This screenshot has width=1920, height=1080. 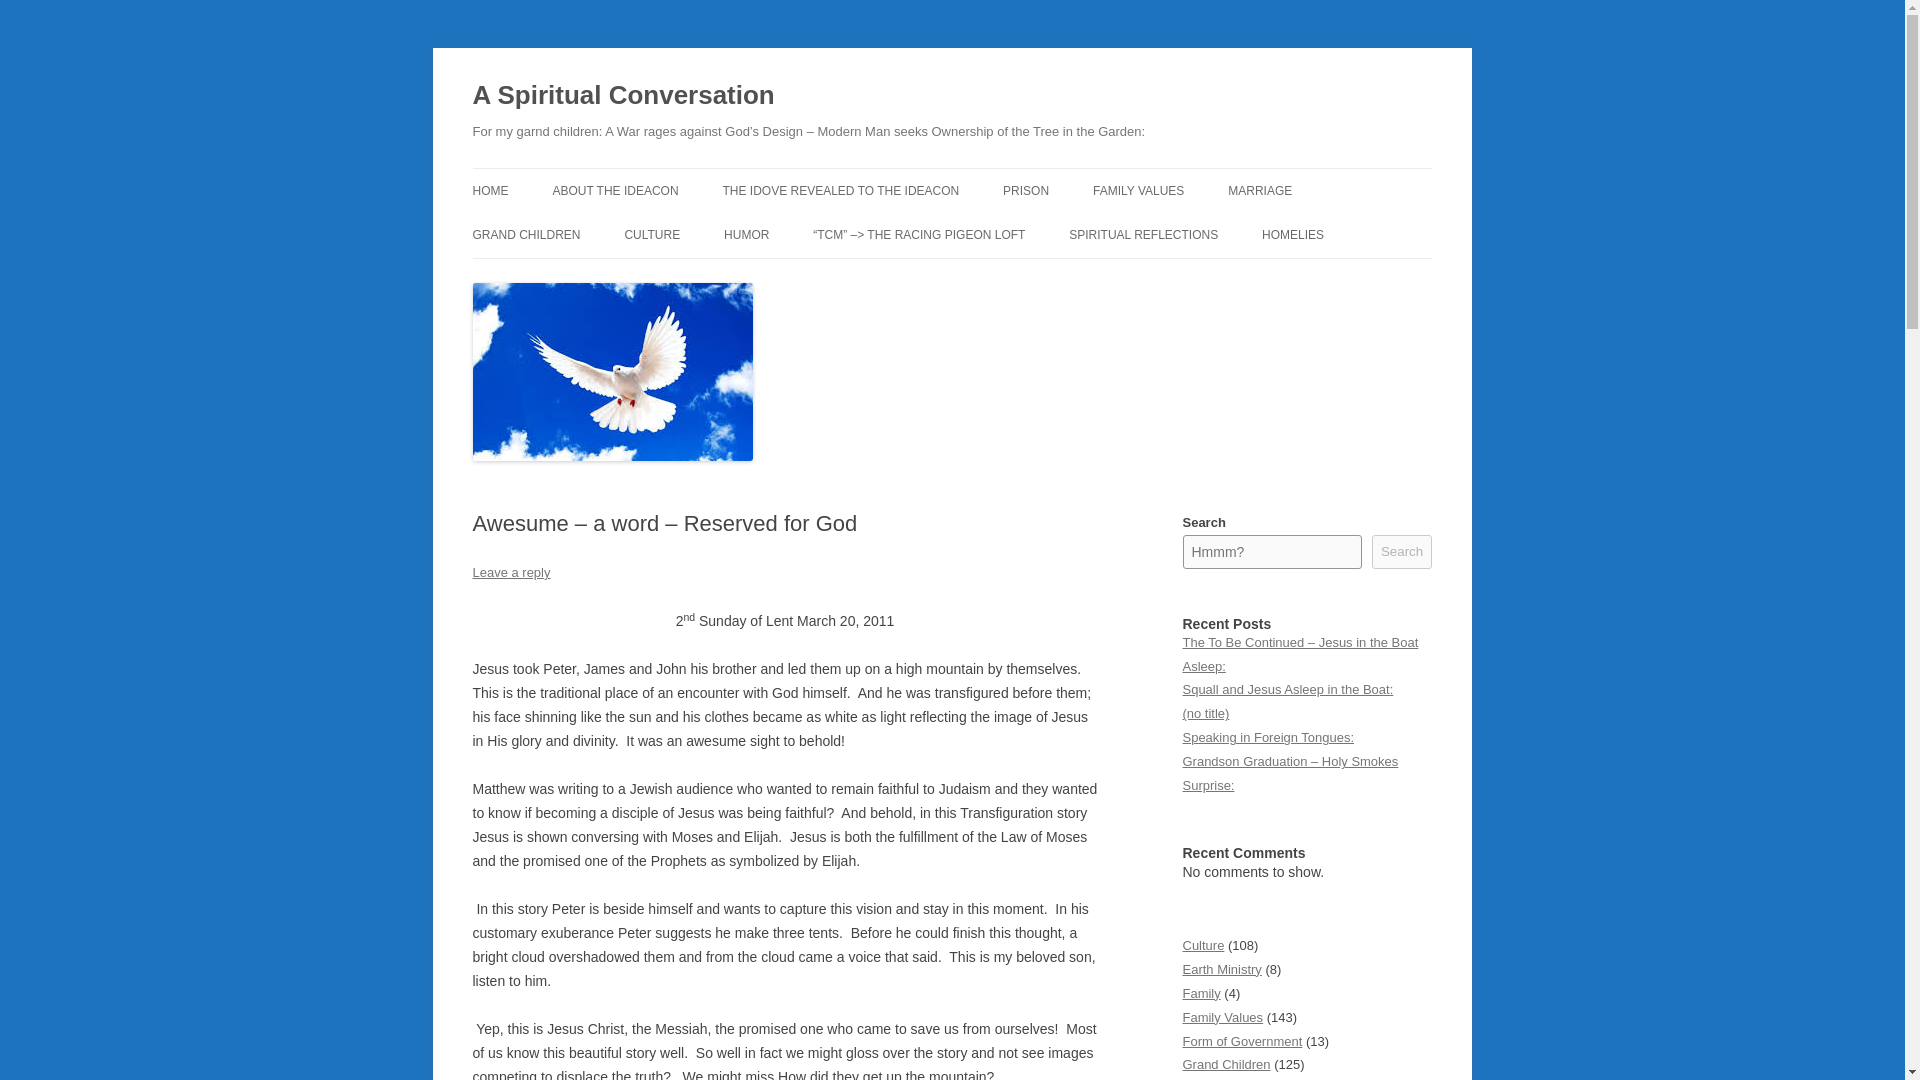 I want to click on Grand Children, so click(x=1226, y=1064).